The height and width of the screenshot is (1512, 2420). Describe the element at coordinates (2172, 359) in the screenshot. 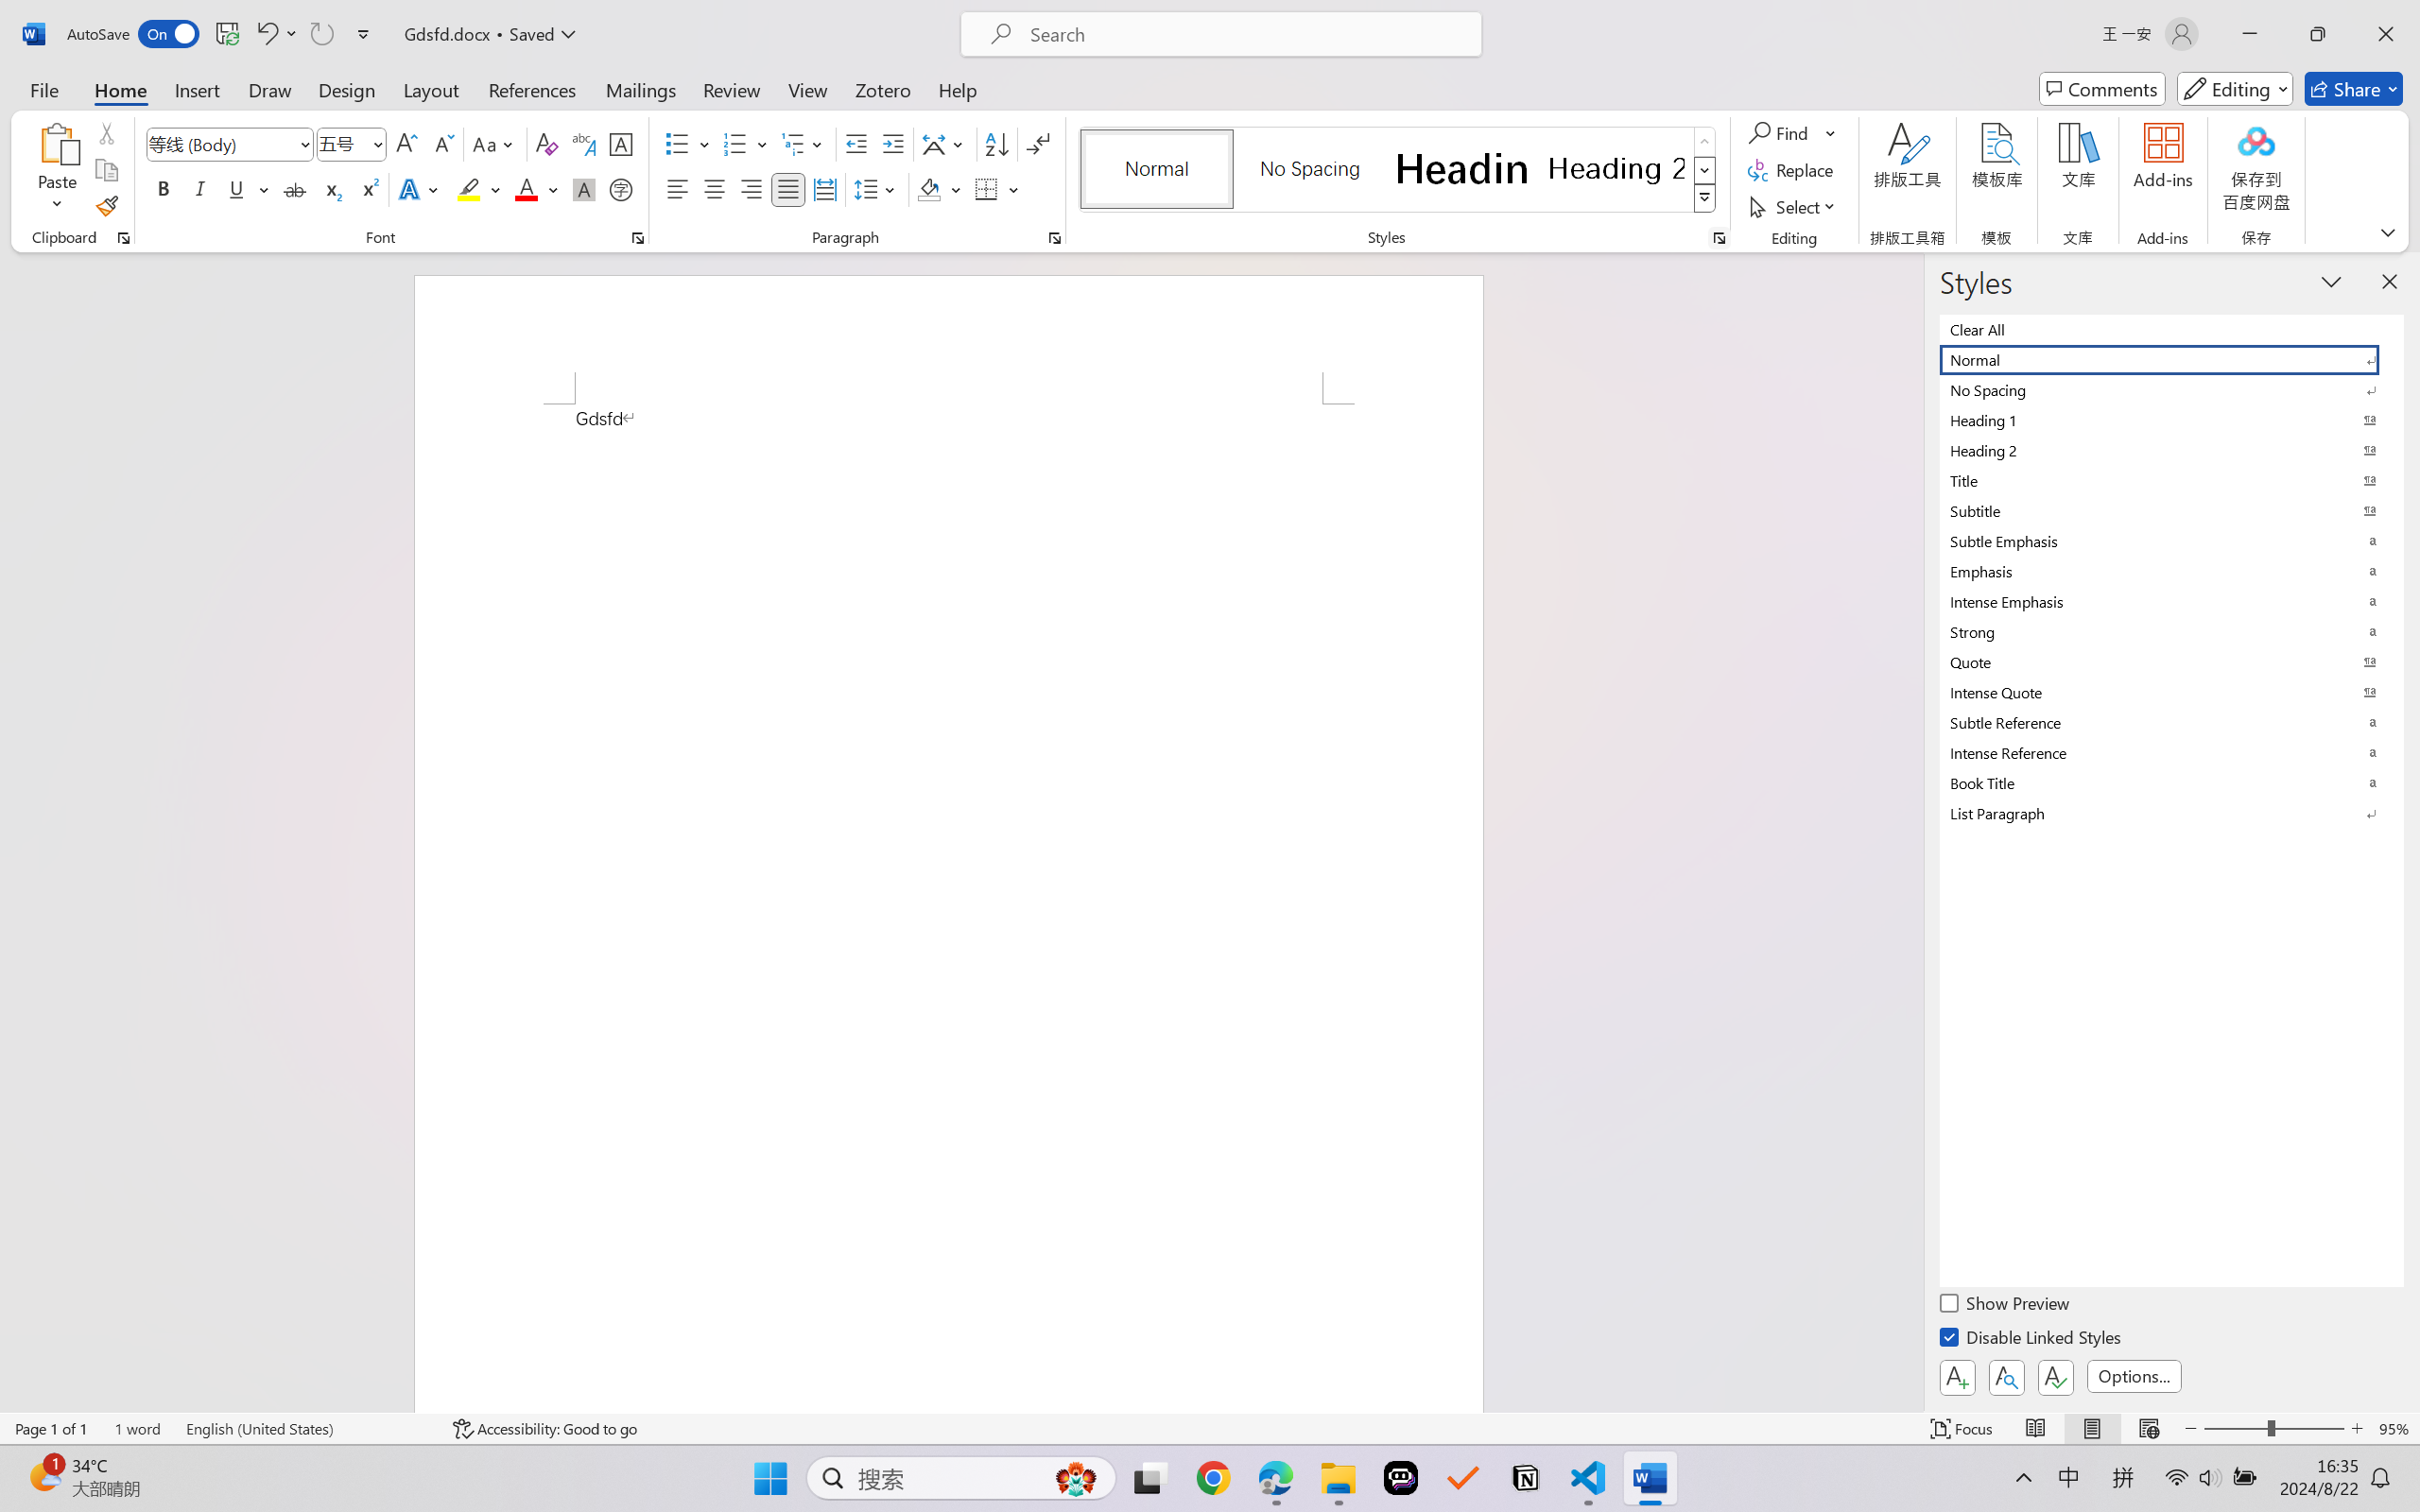

I see `Normal` at that location.